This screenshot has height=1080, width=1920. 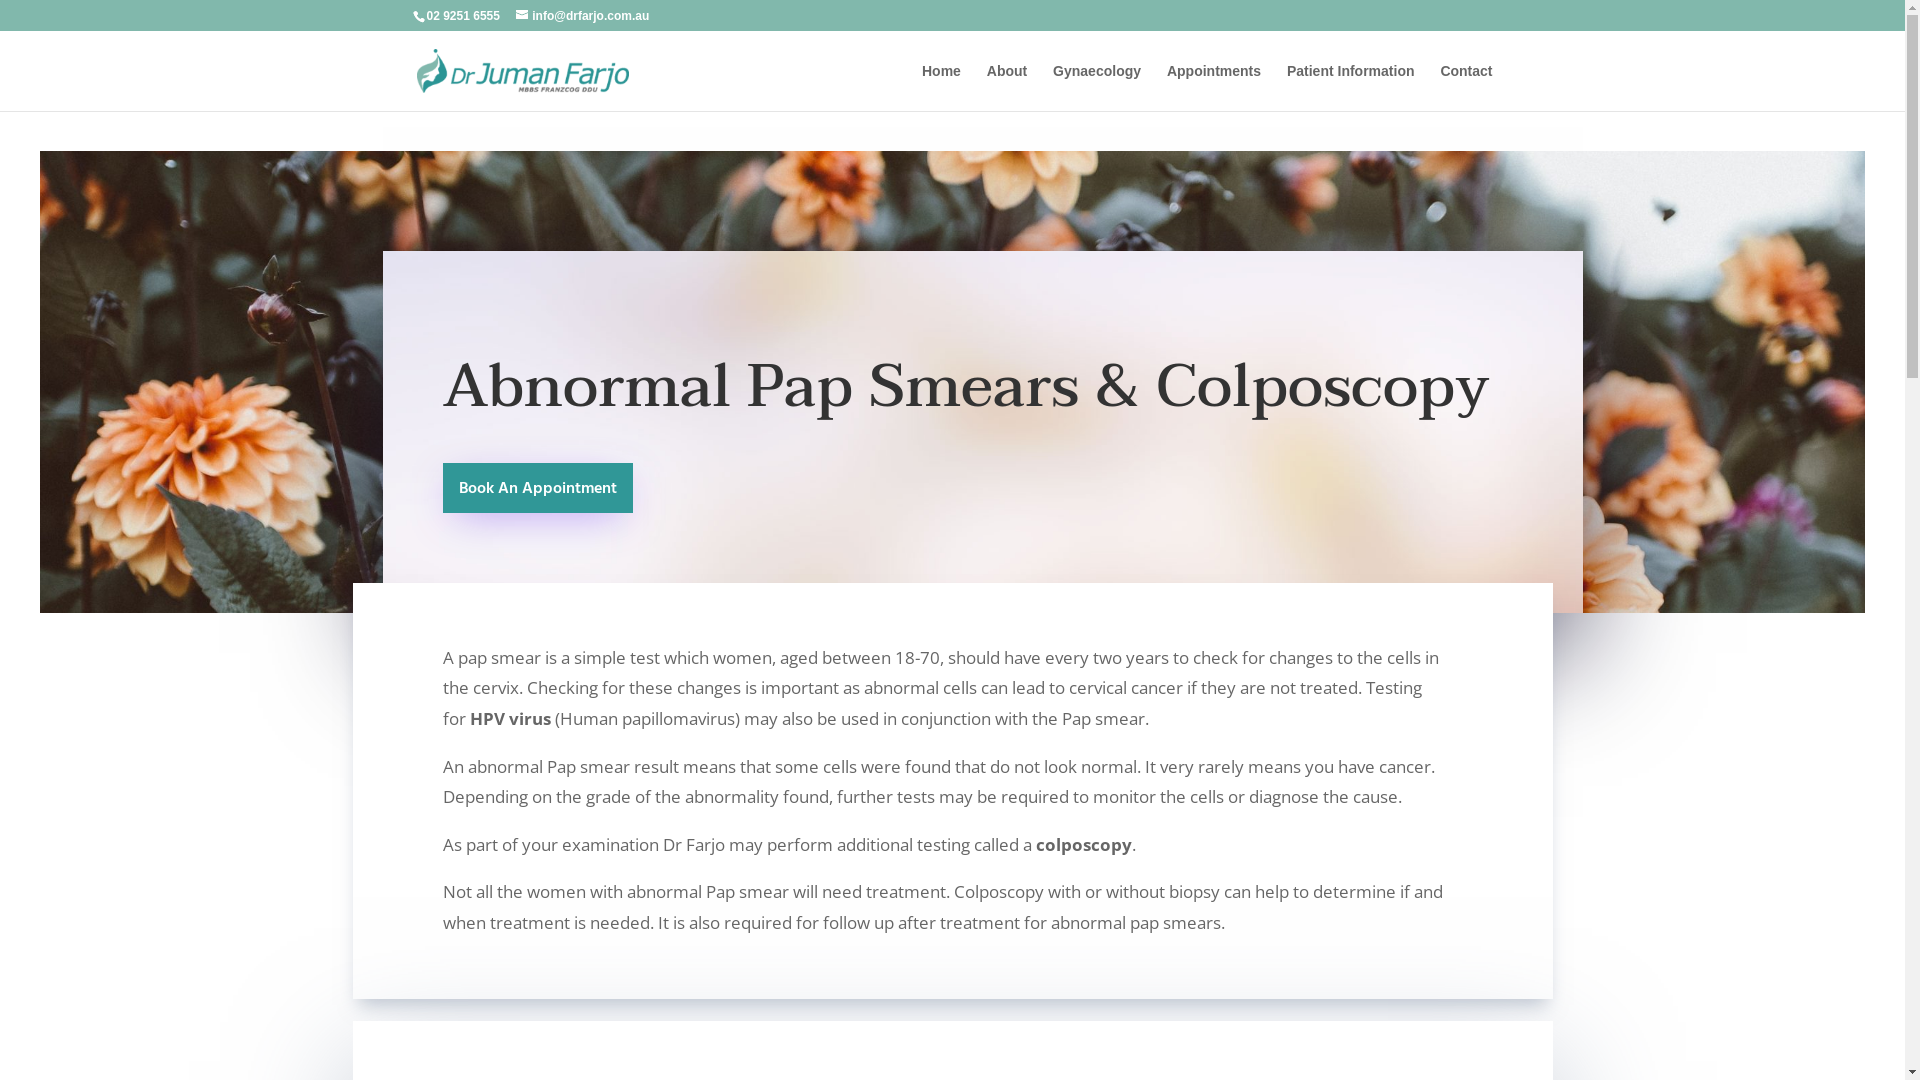 What do you see at coordinates (537, 488) in the screenshot?
I see `Book An Appointment` at bounding box center [537, 488].